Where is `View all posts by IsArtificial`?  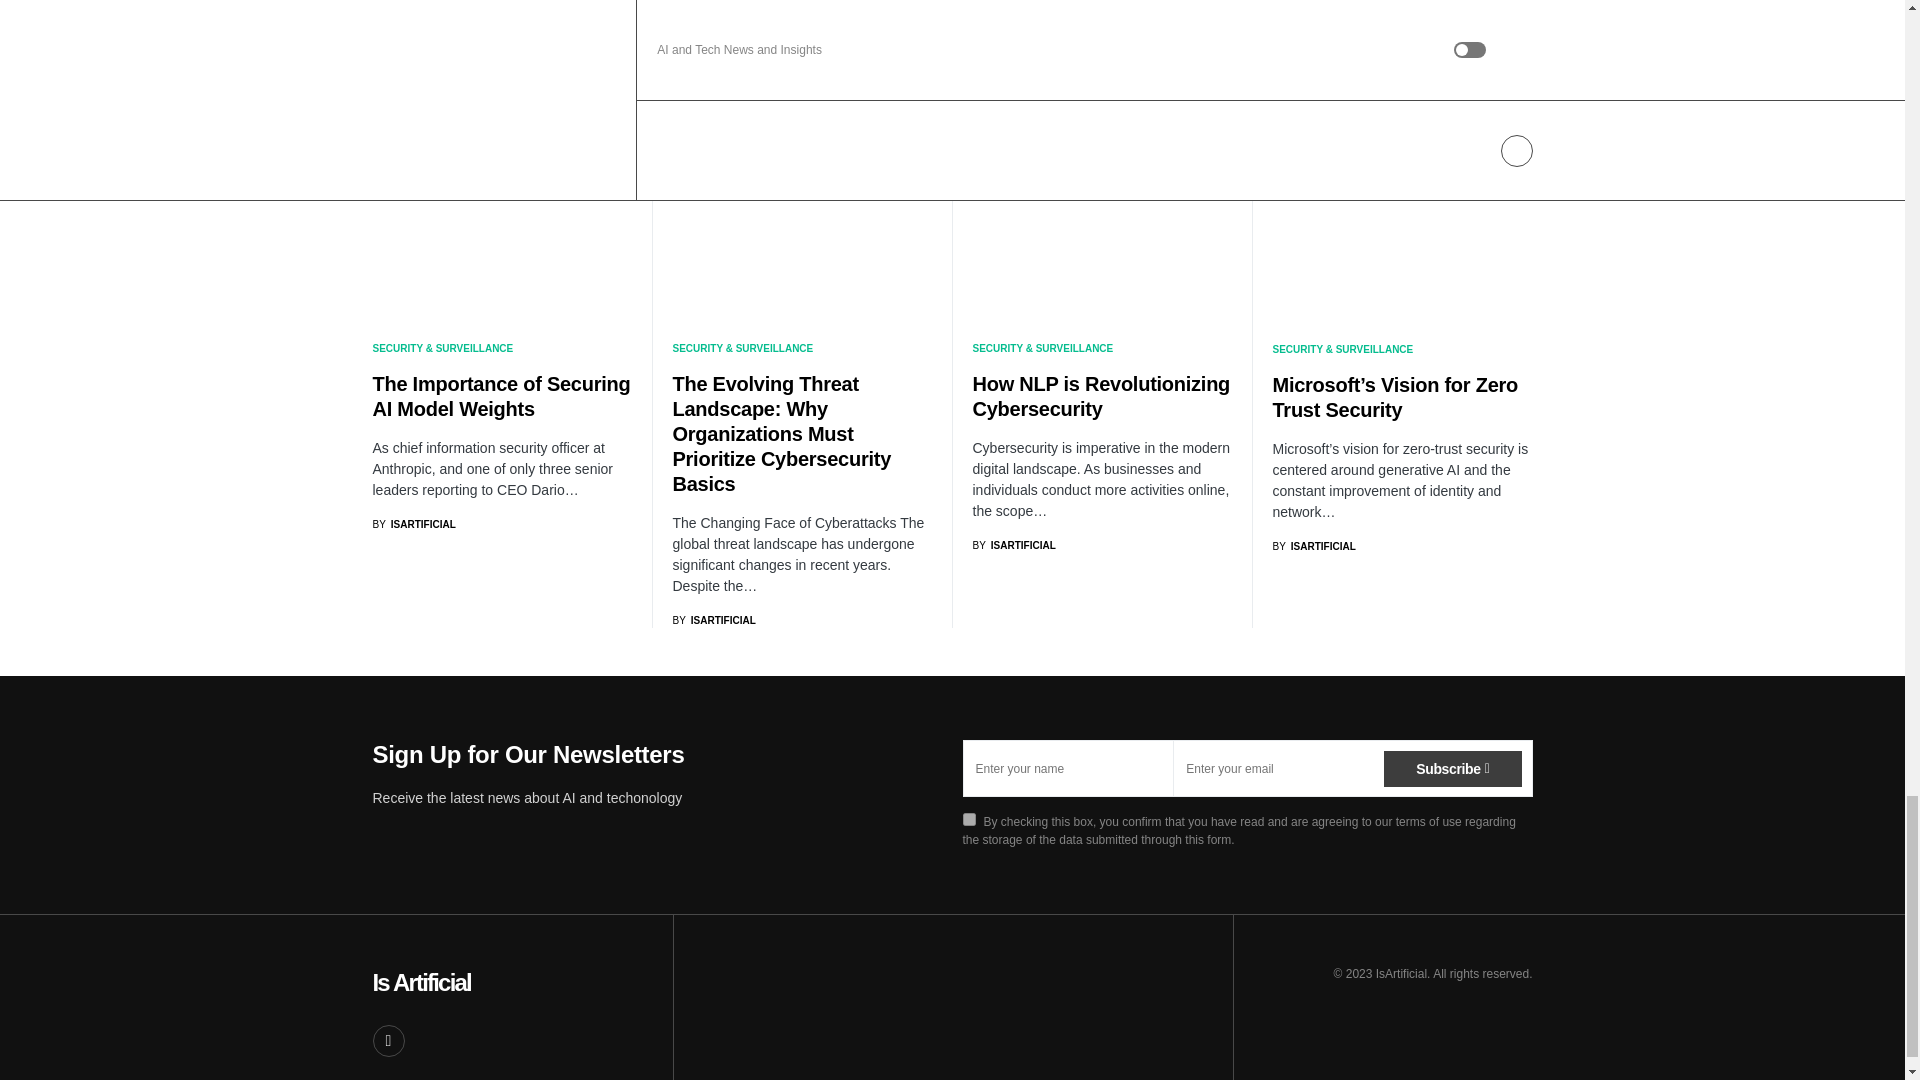
View all posts by IsArtificial is located at coordinates (1313, 546).